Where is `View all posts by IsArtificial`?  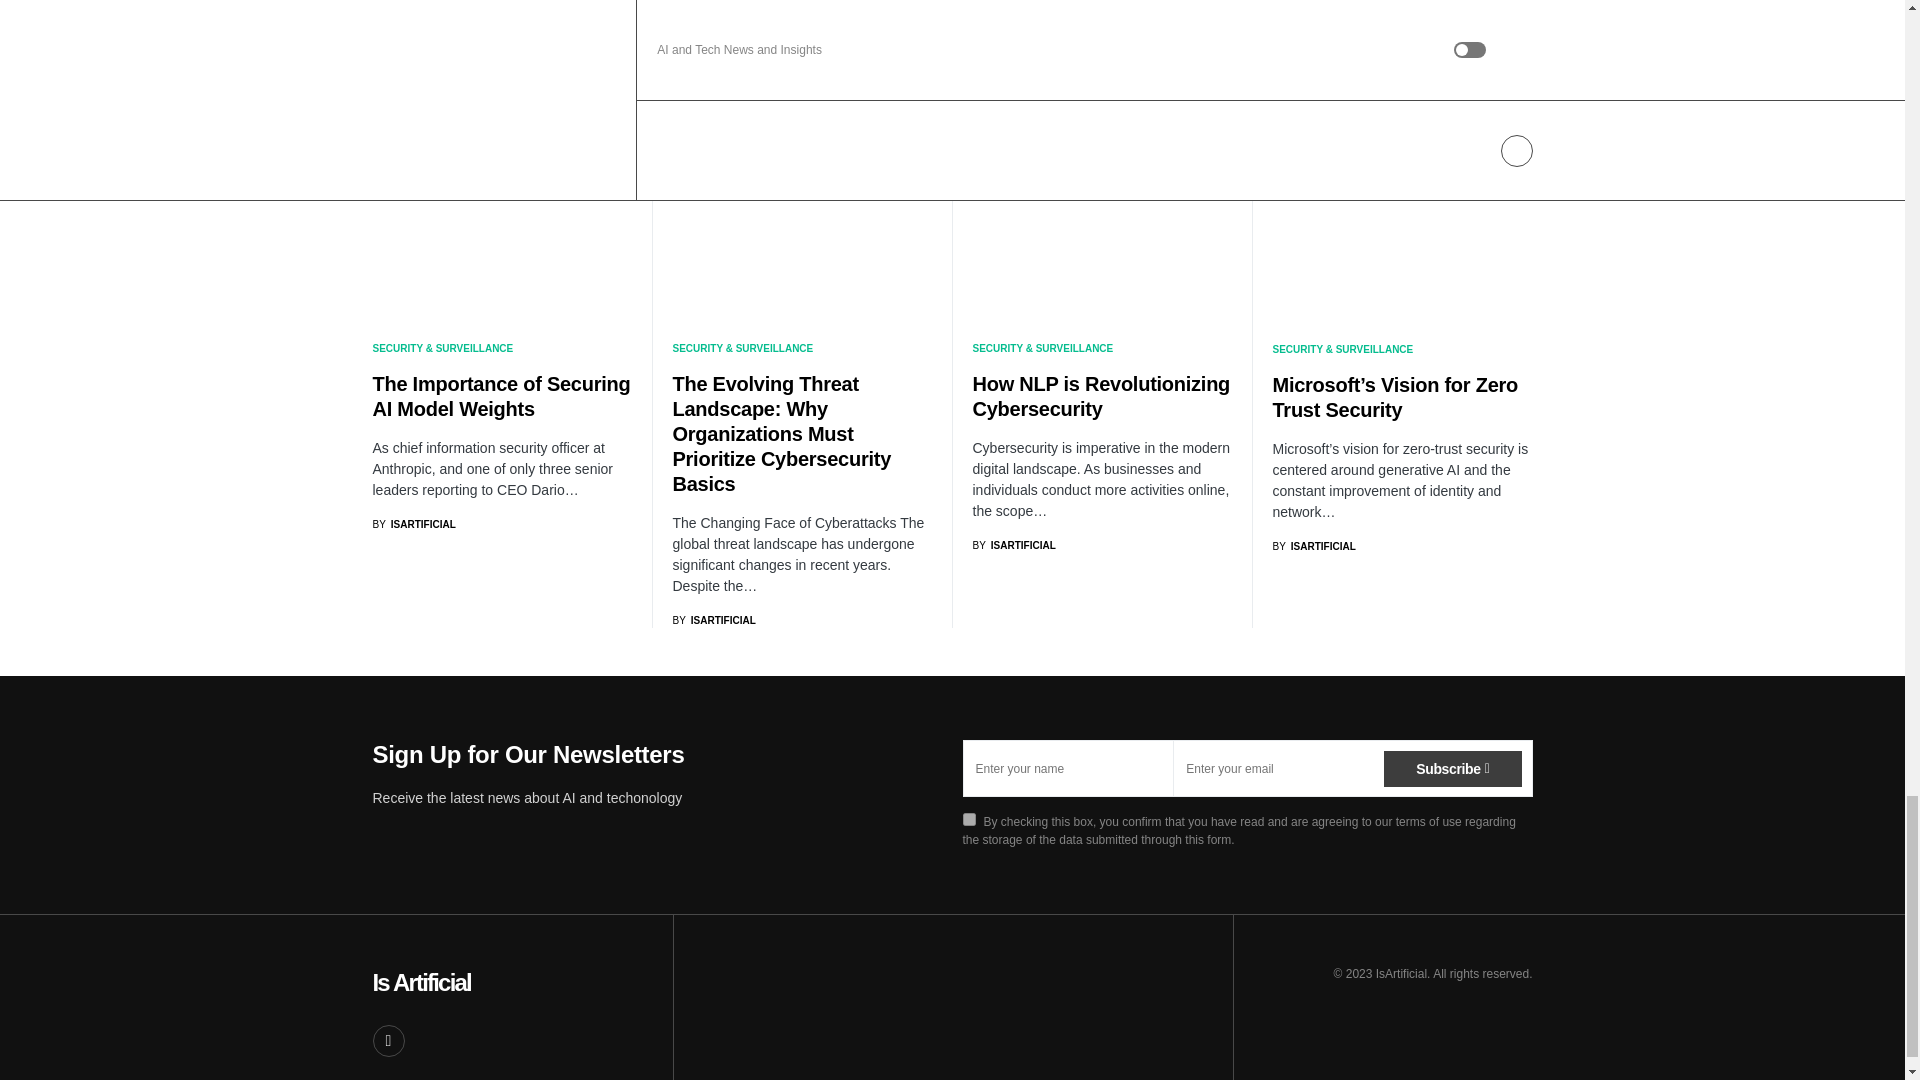
View all posts by IsArtificial is located at coordinates (1313, 546).